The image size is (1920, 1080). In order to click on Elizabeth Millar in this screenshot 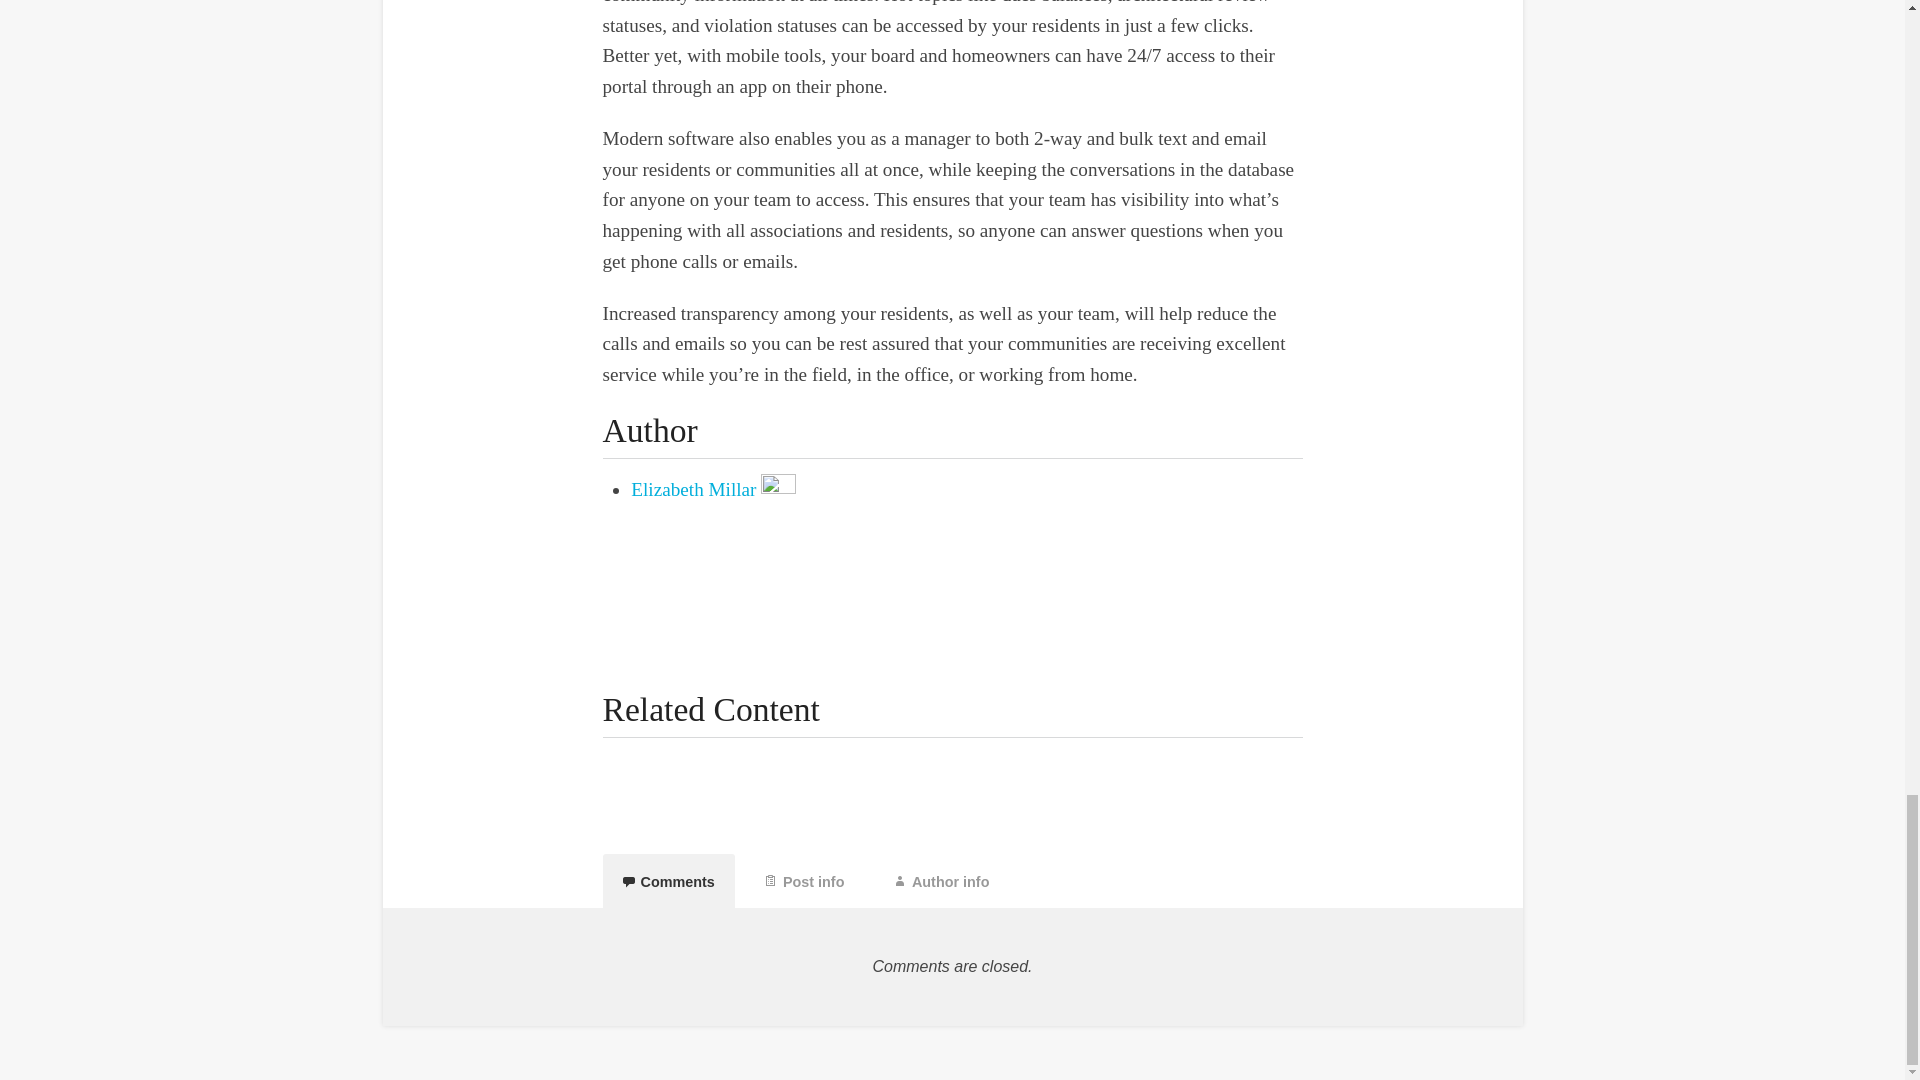, I will do `click(694, 490)`.